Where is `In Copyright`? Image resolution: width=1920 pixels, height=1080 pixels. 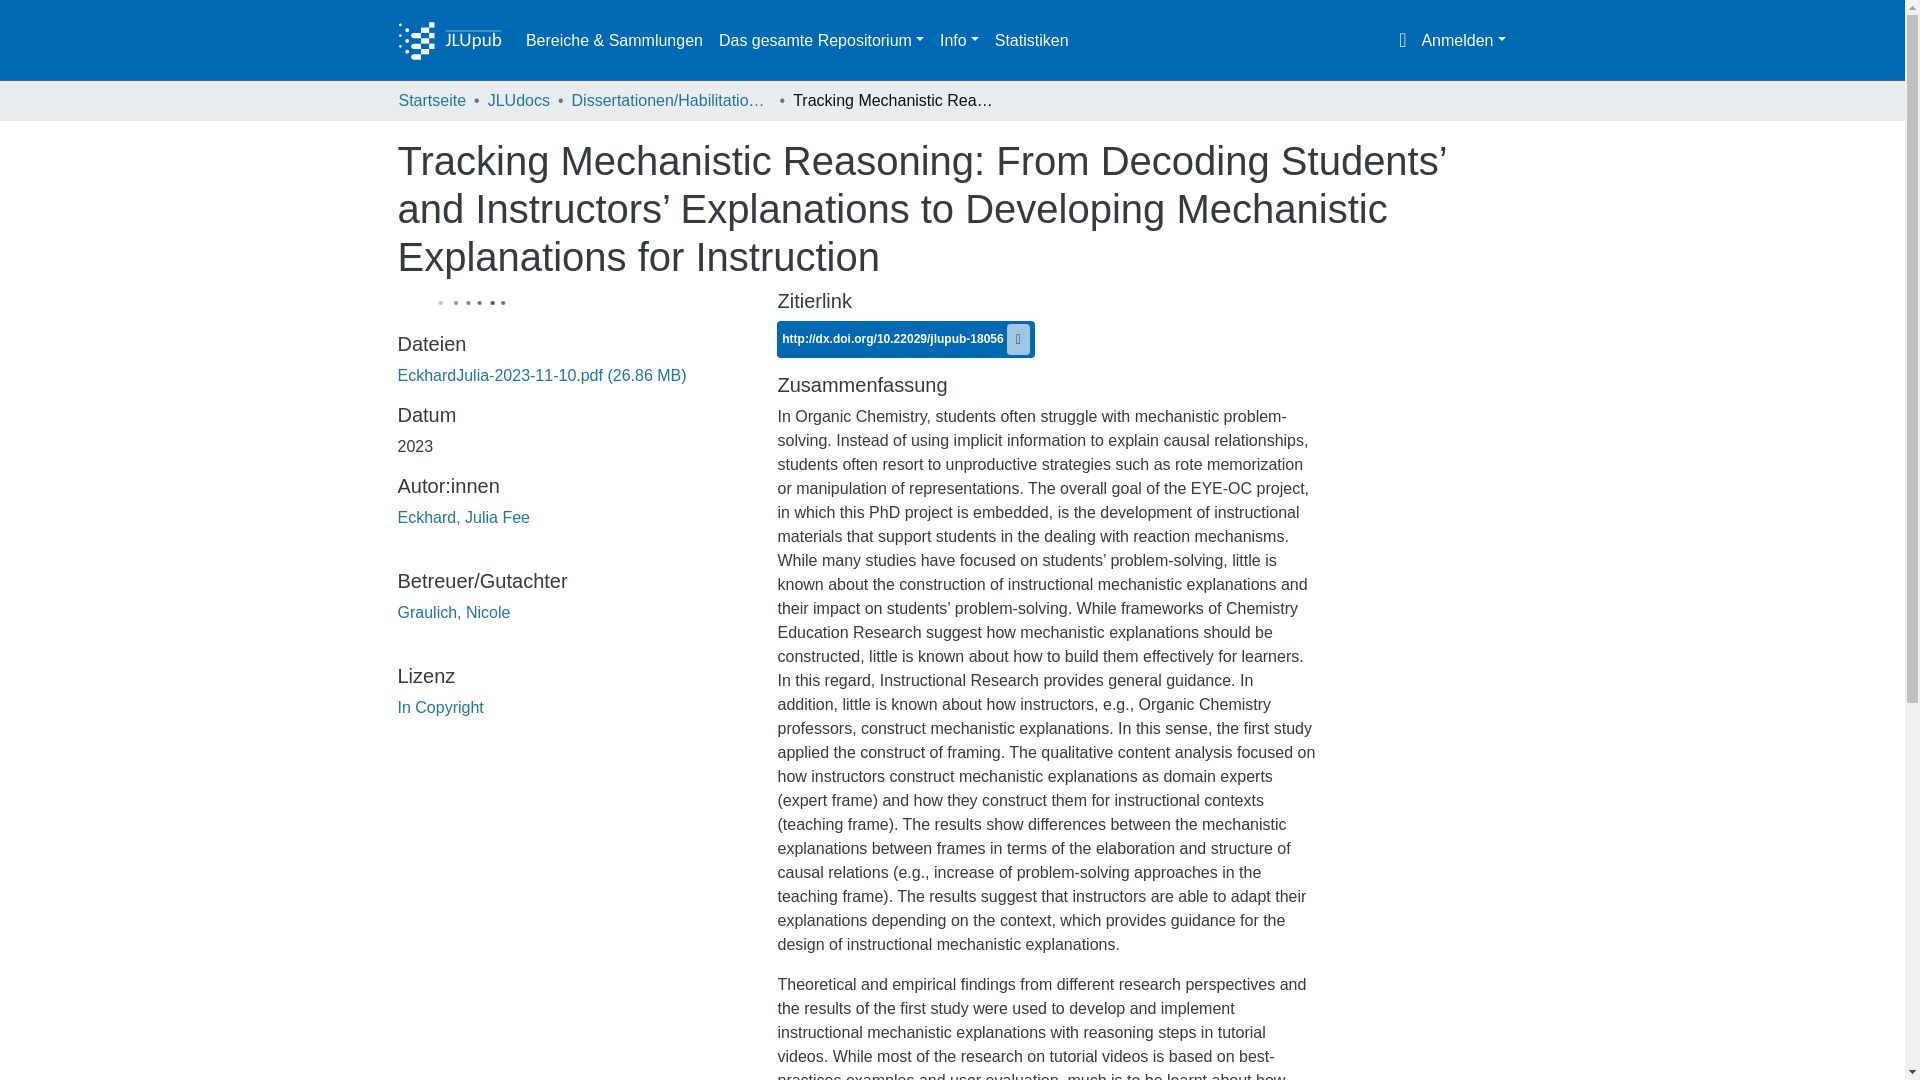 In Copyright is located at coordinates (440, 707).